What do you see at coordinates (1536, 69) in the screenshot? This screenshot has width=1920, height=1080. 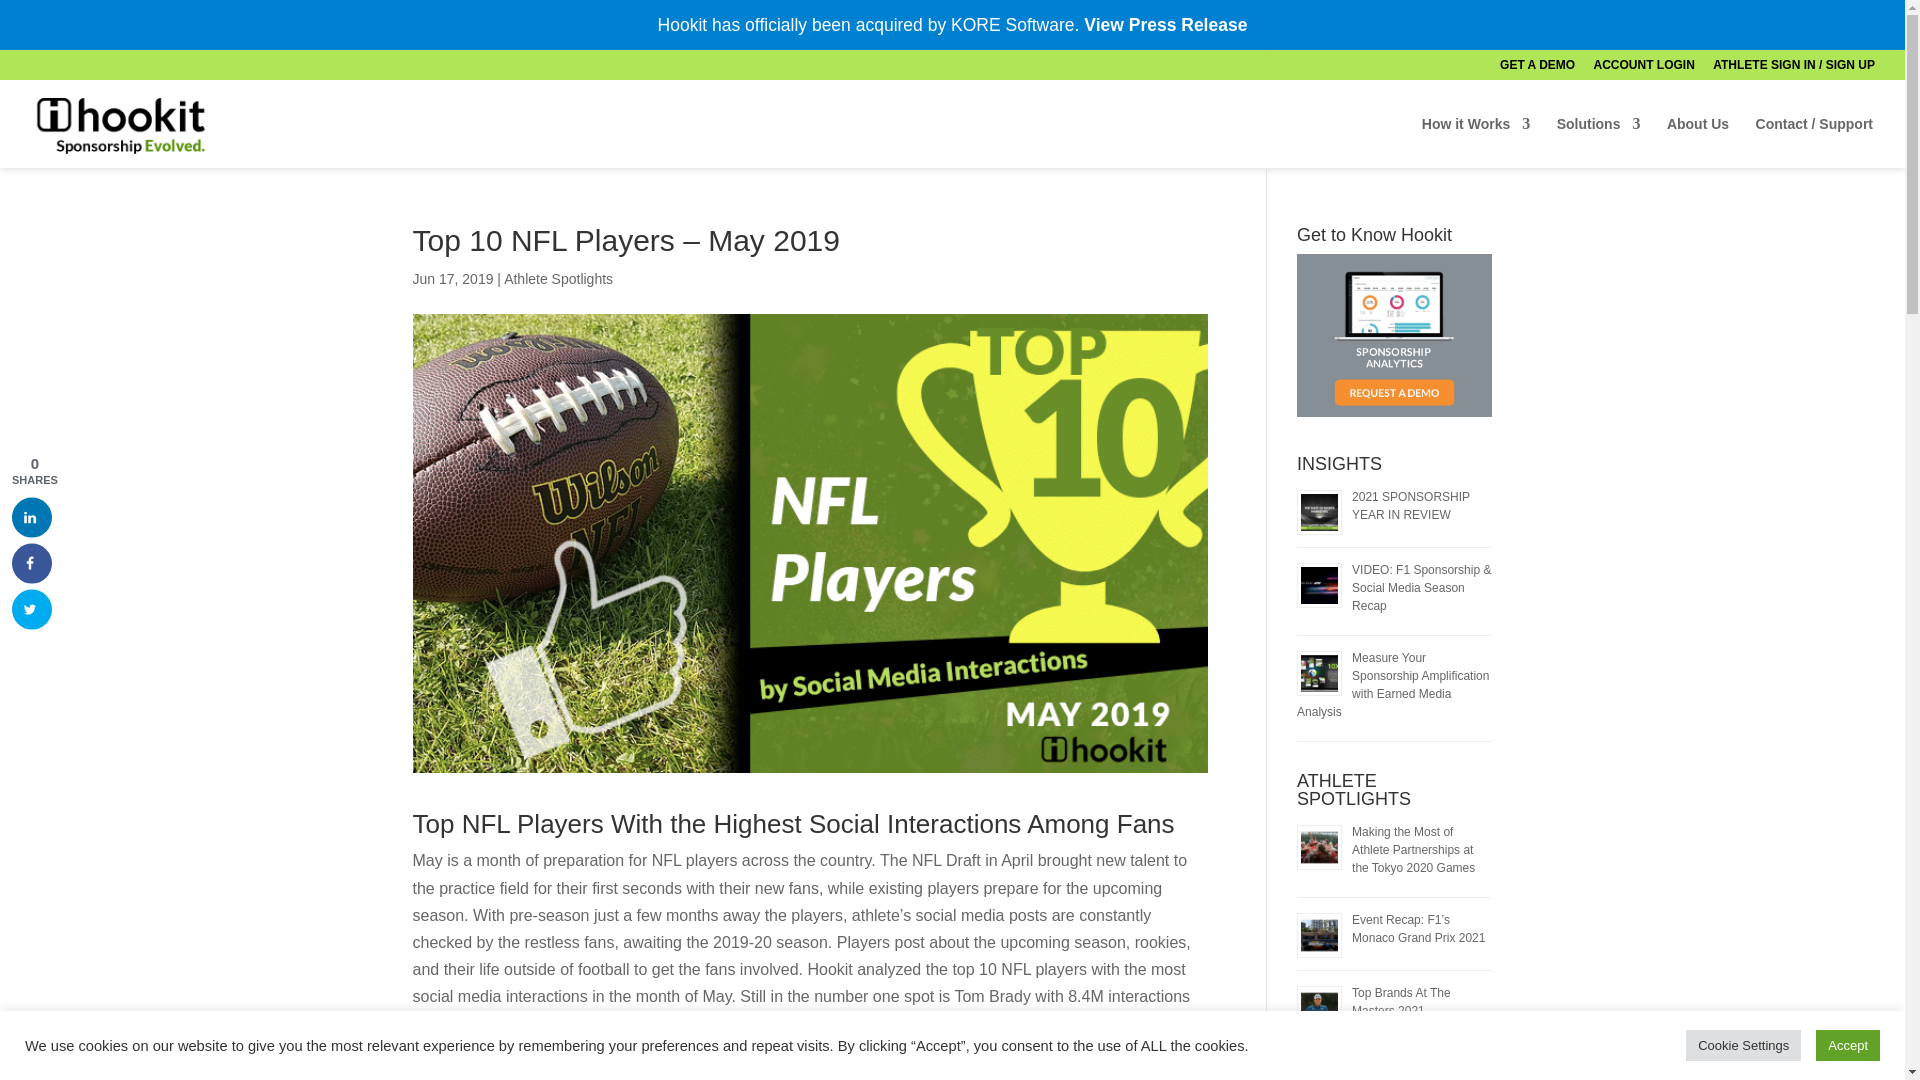 I see `GET A DEMO` at bounding box center [1536, 69].